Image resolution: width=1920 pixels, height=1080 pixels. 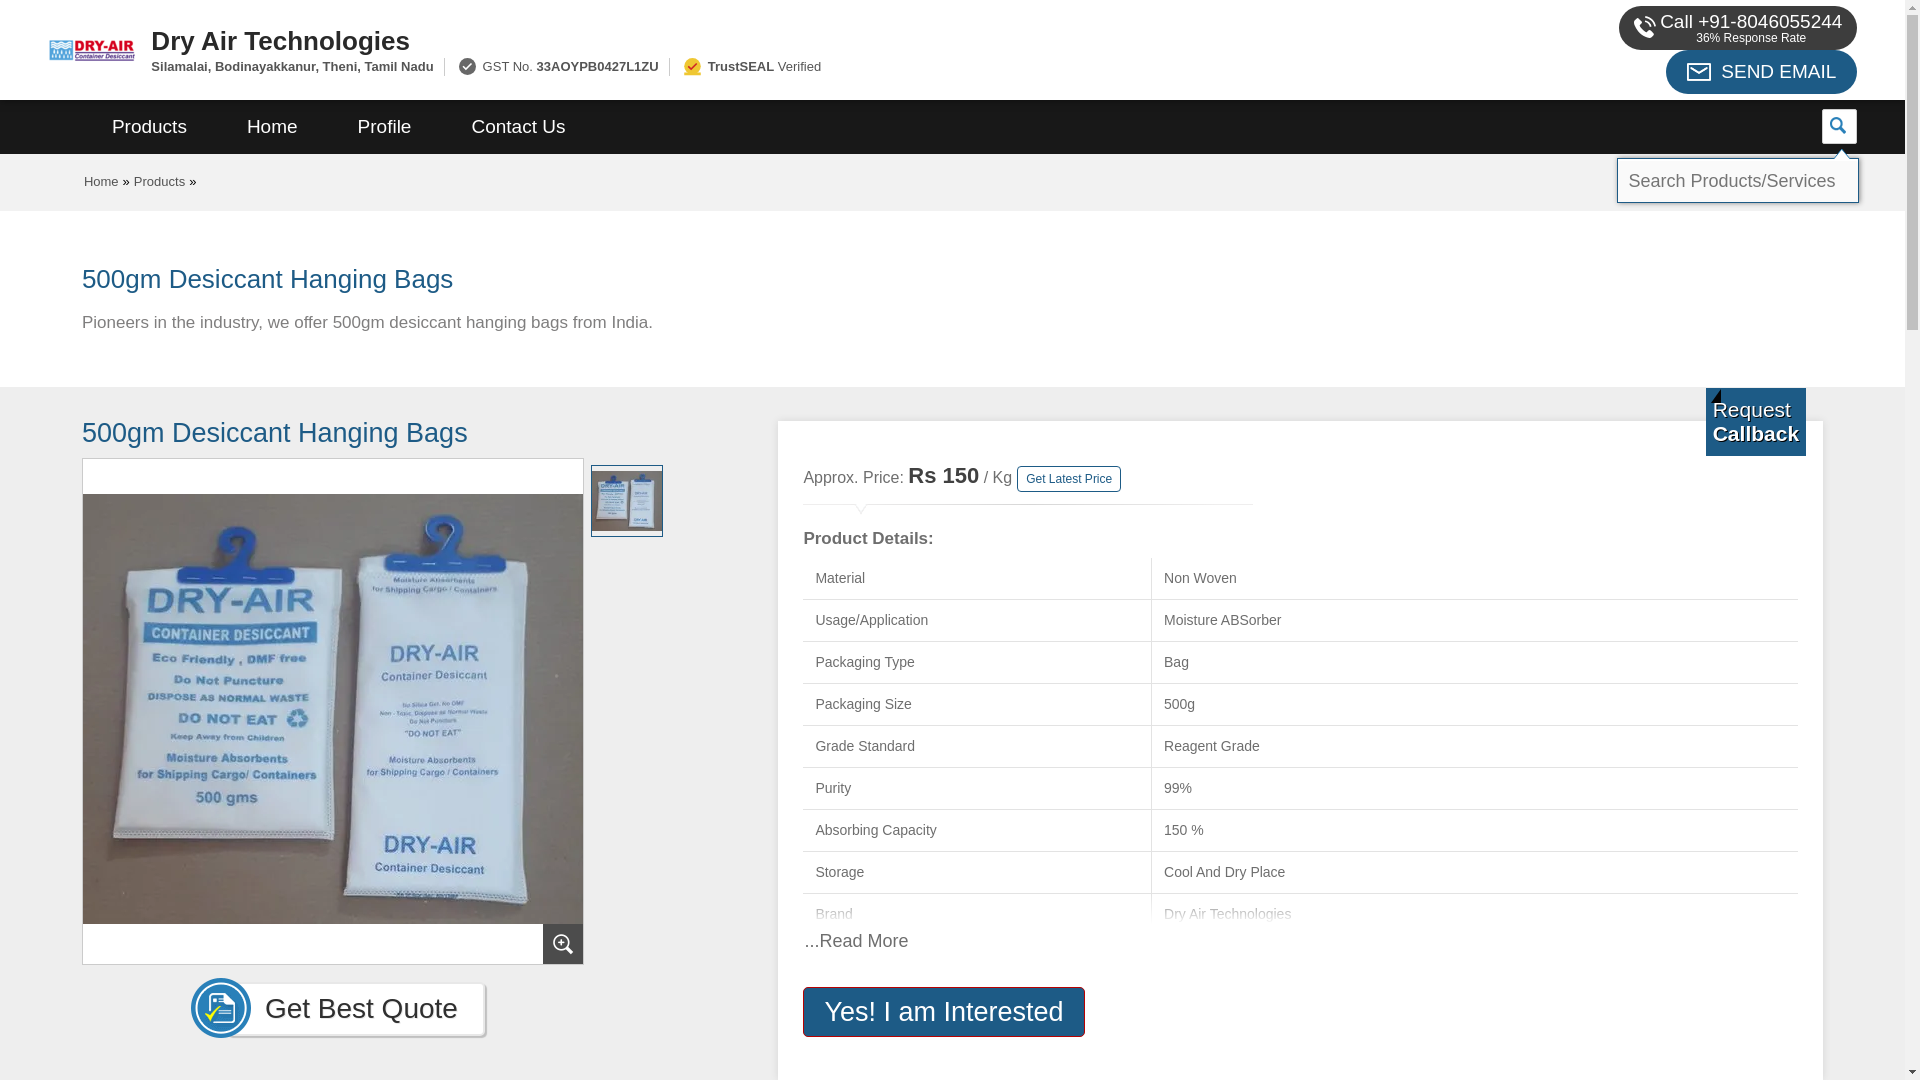 I want to click on Products, so click(x=149, y=127).